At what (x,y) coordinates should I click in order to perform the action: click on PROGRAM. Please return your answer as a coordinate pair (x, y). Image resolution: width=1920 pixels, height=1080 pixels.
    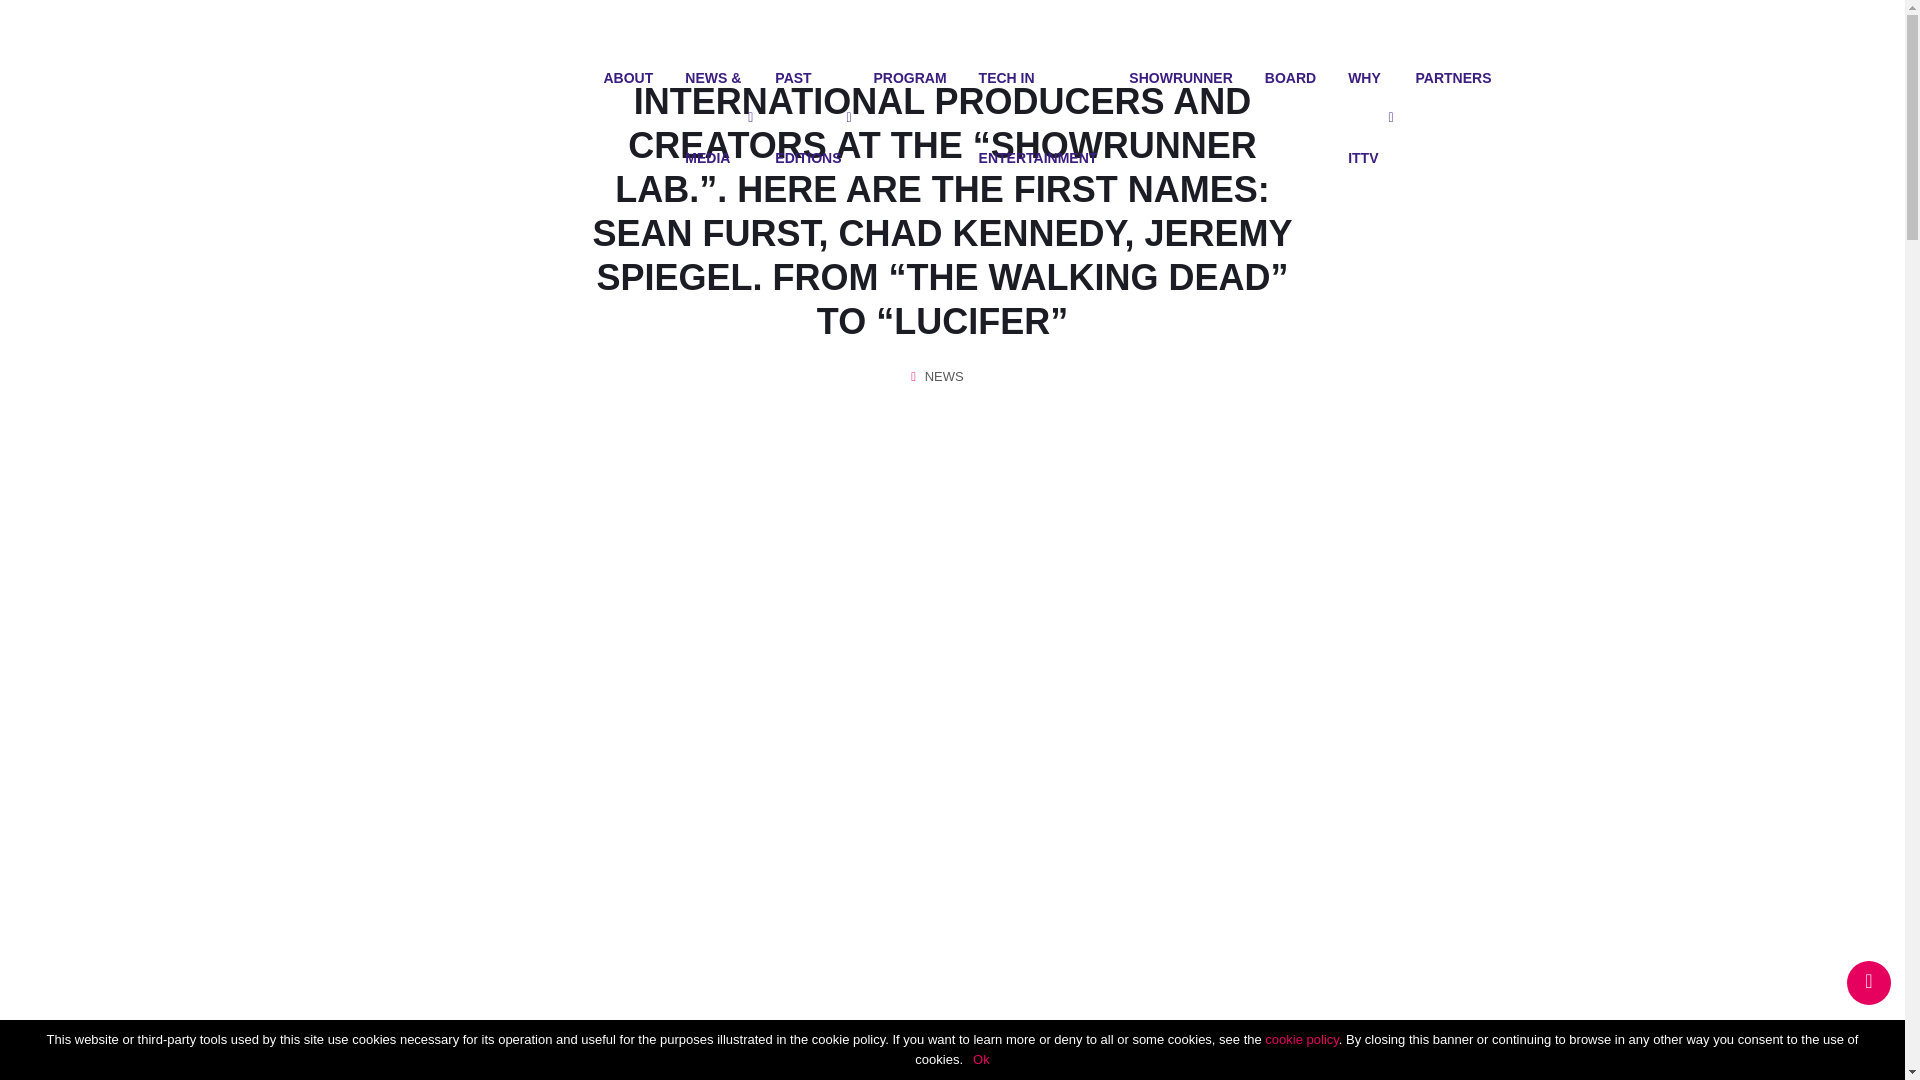
    Looking at the image, I should click on (908, 77).